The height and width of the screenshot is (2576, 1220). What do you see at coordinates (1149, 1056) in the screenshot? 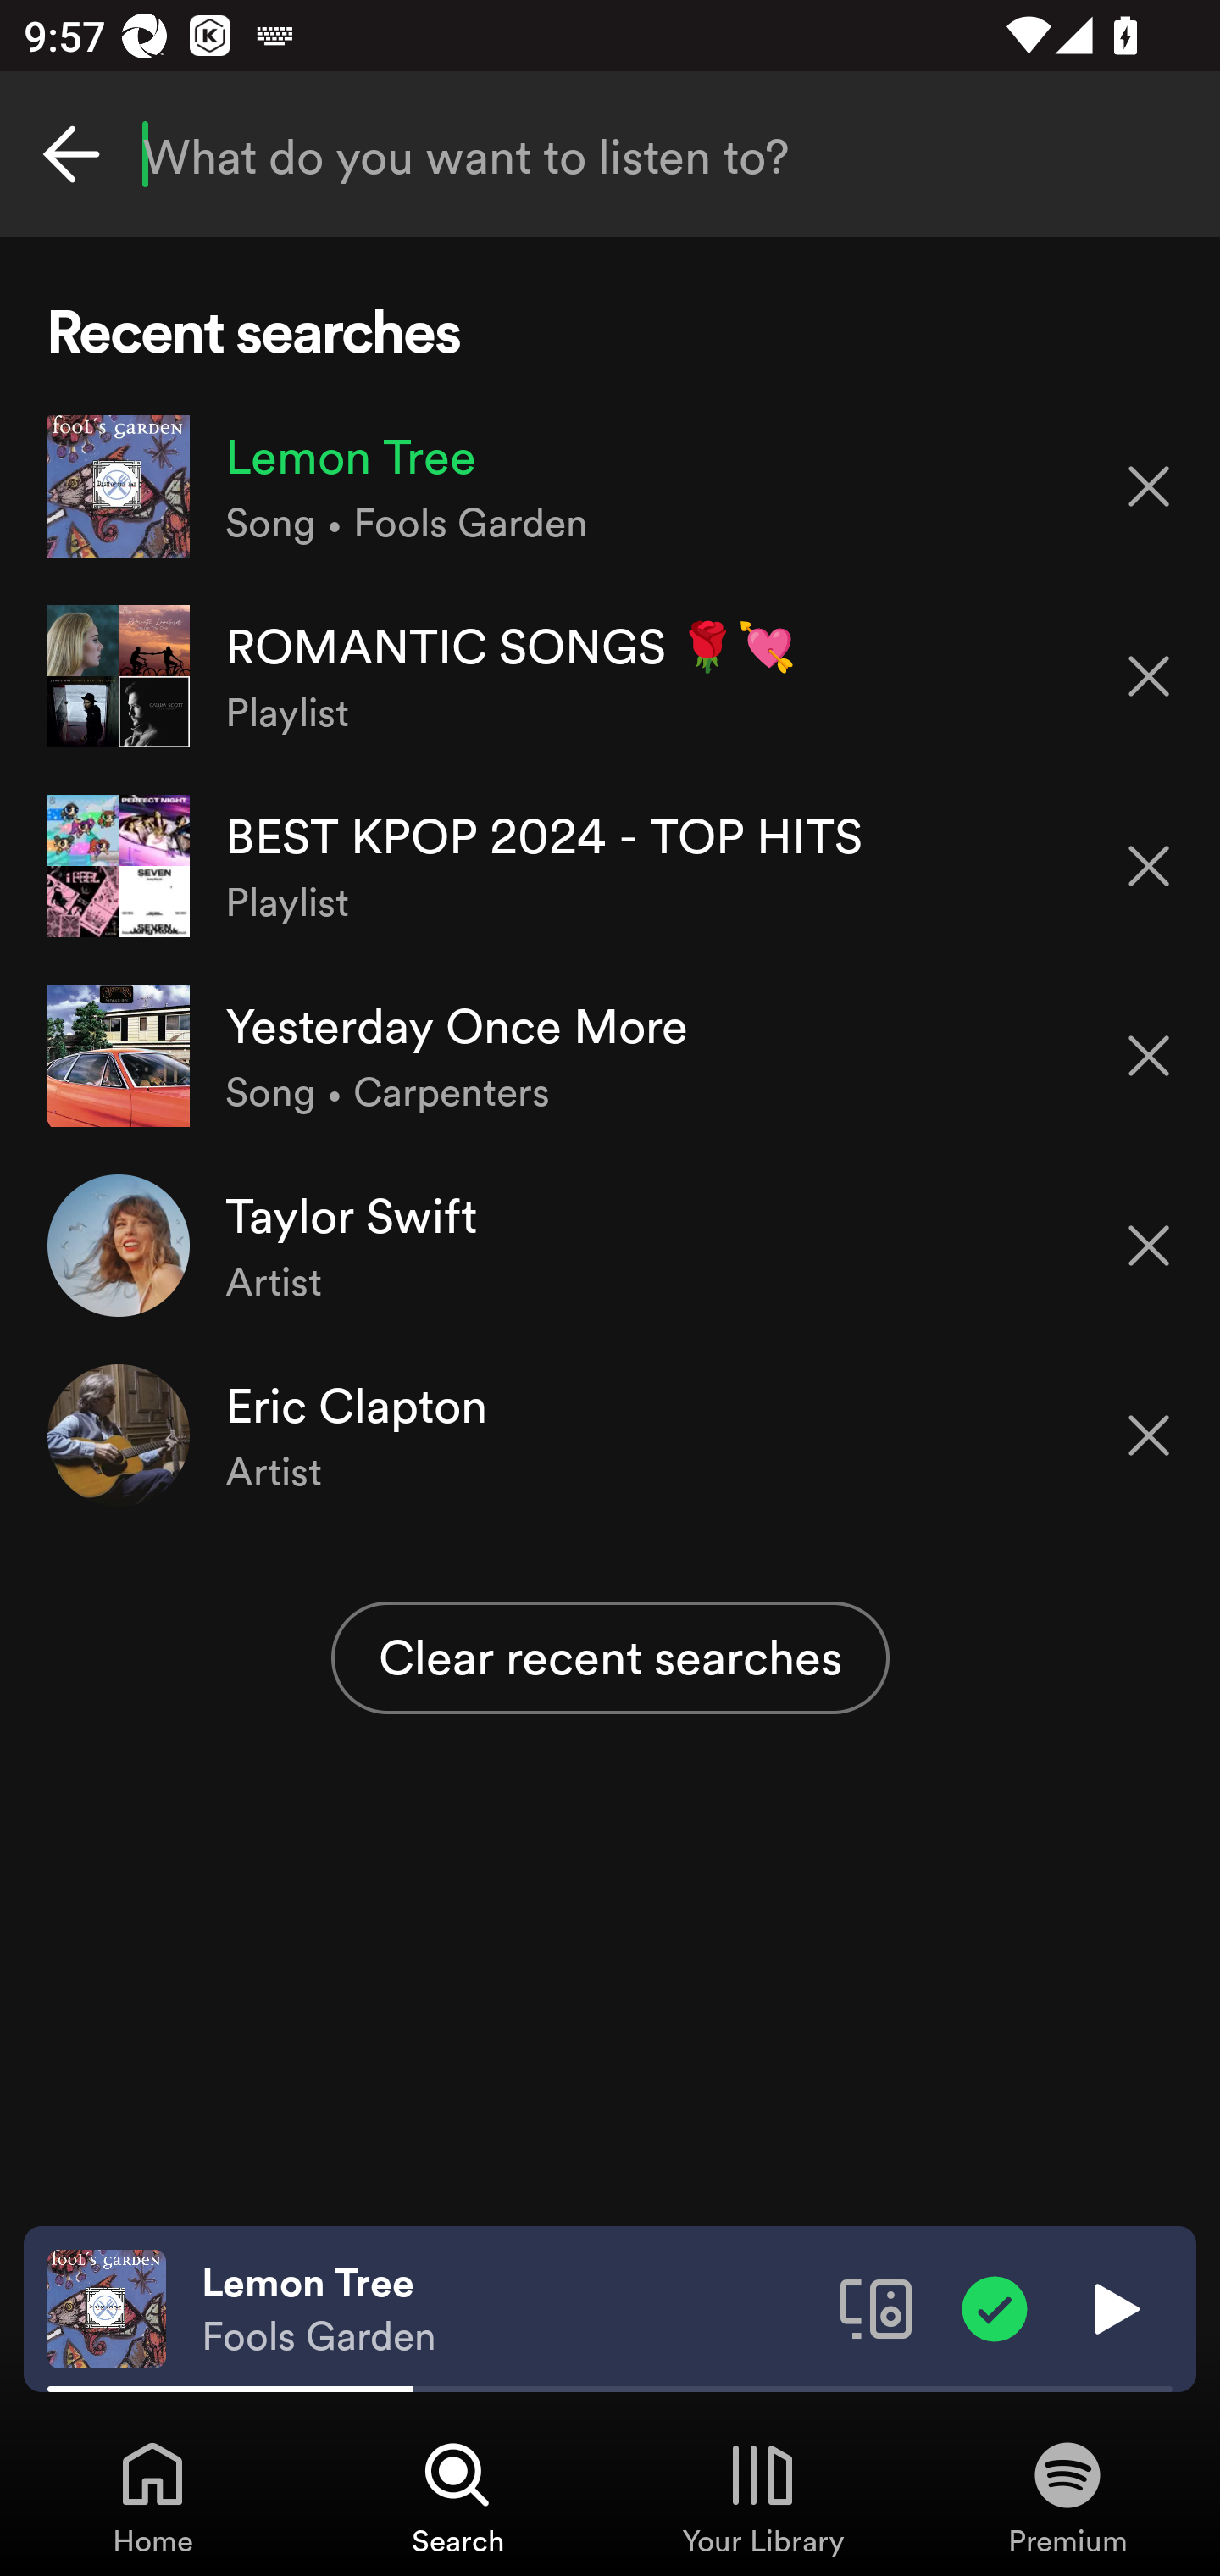
I see `Remove` at bounding box center [1149, 1056].